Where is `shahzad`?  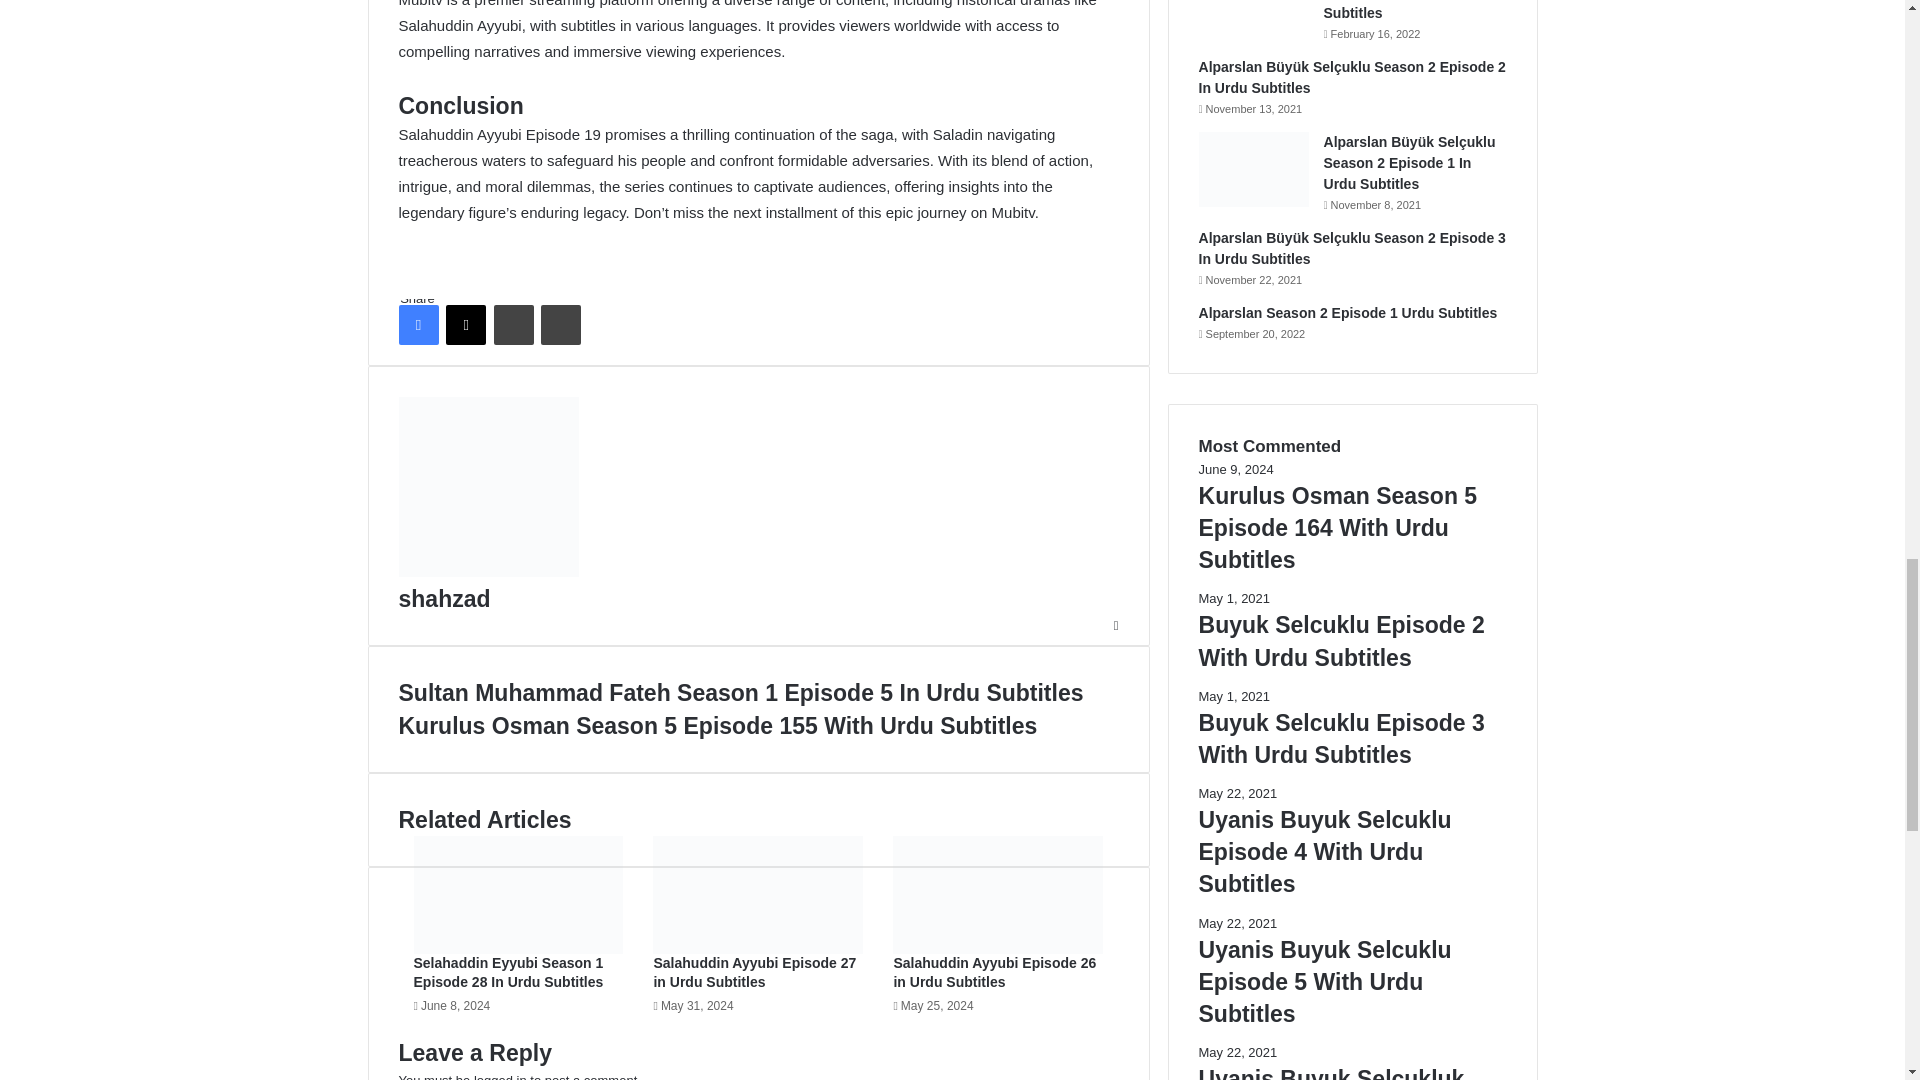 shahzad is located at coordinates (443, 599).